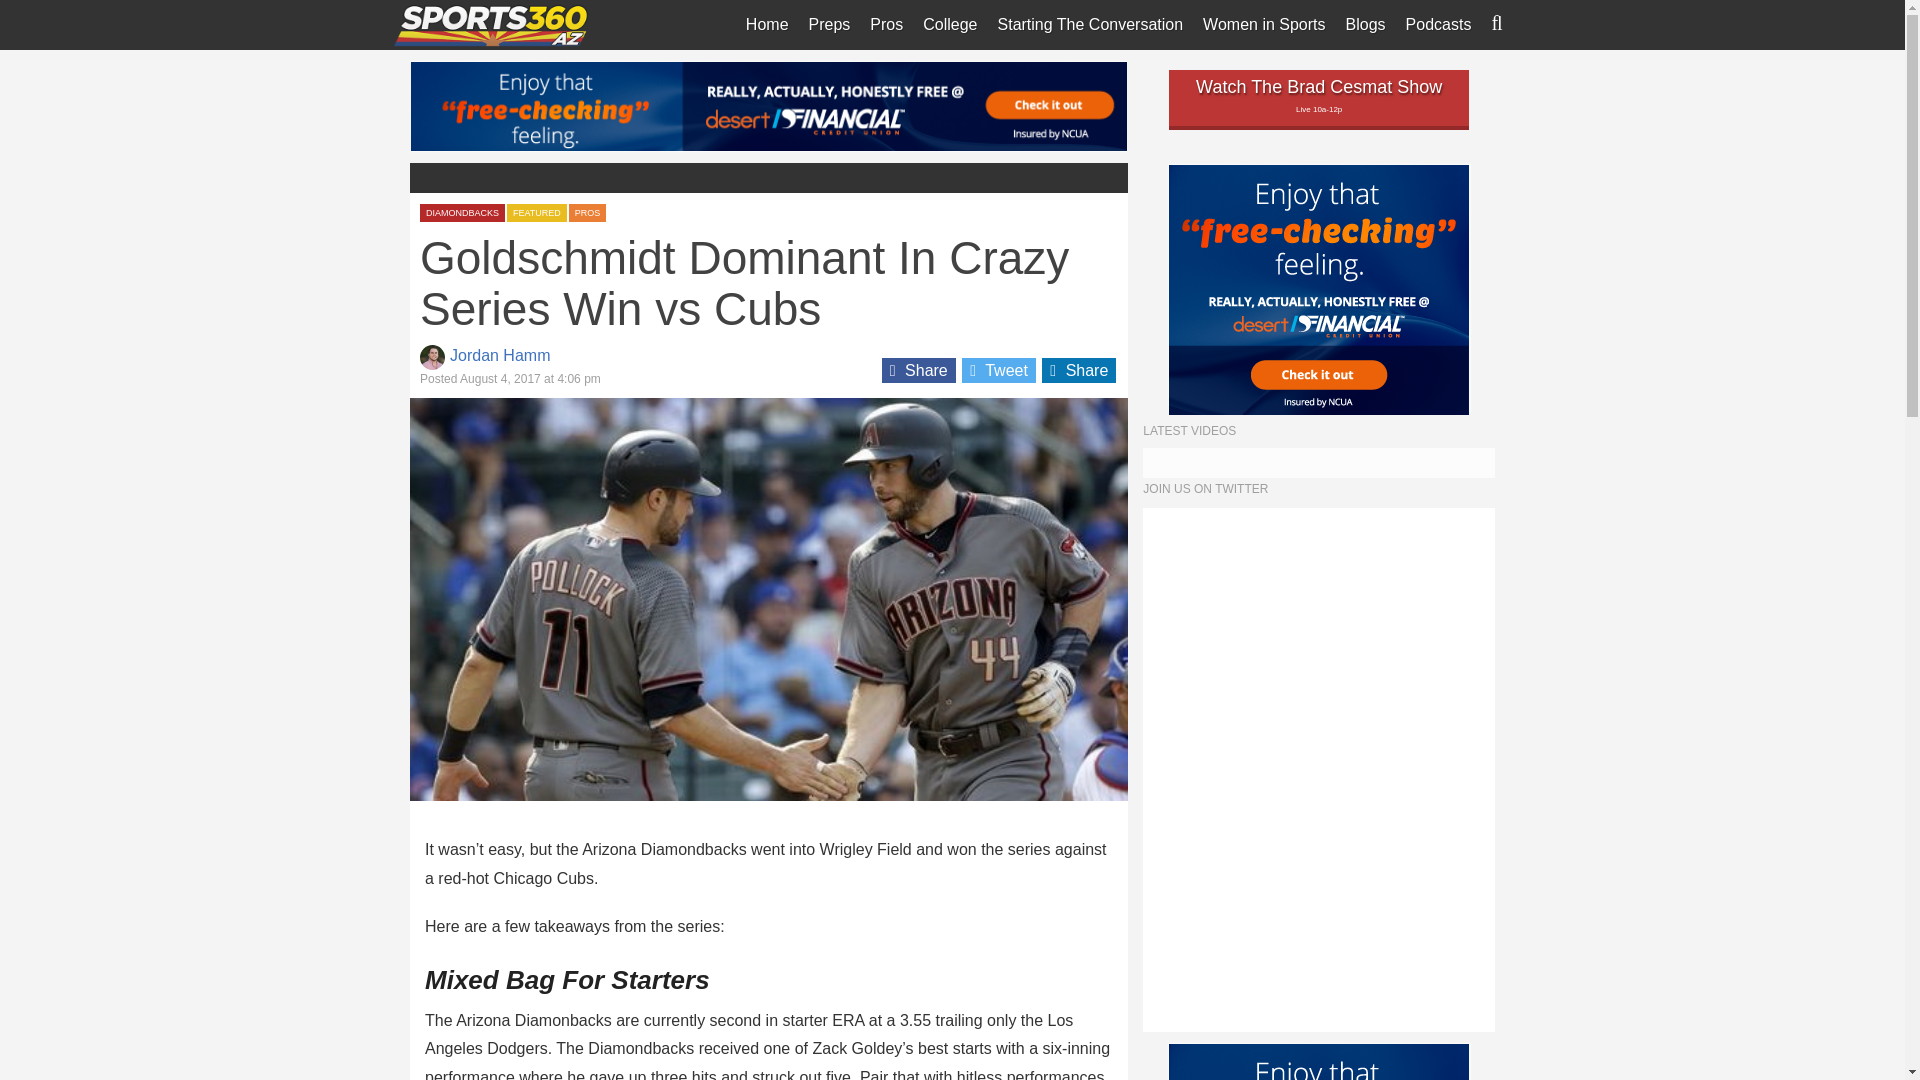  Describe the element at coordinates (886, 24) in the screenshot. I see `Pros` at that location.